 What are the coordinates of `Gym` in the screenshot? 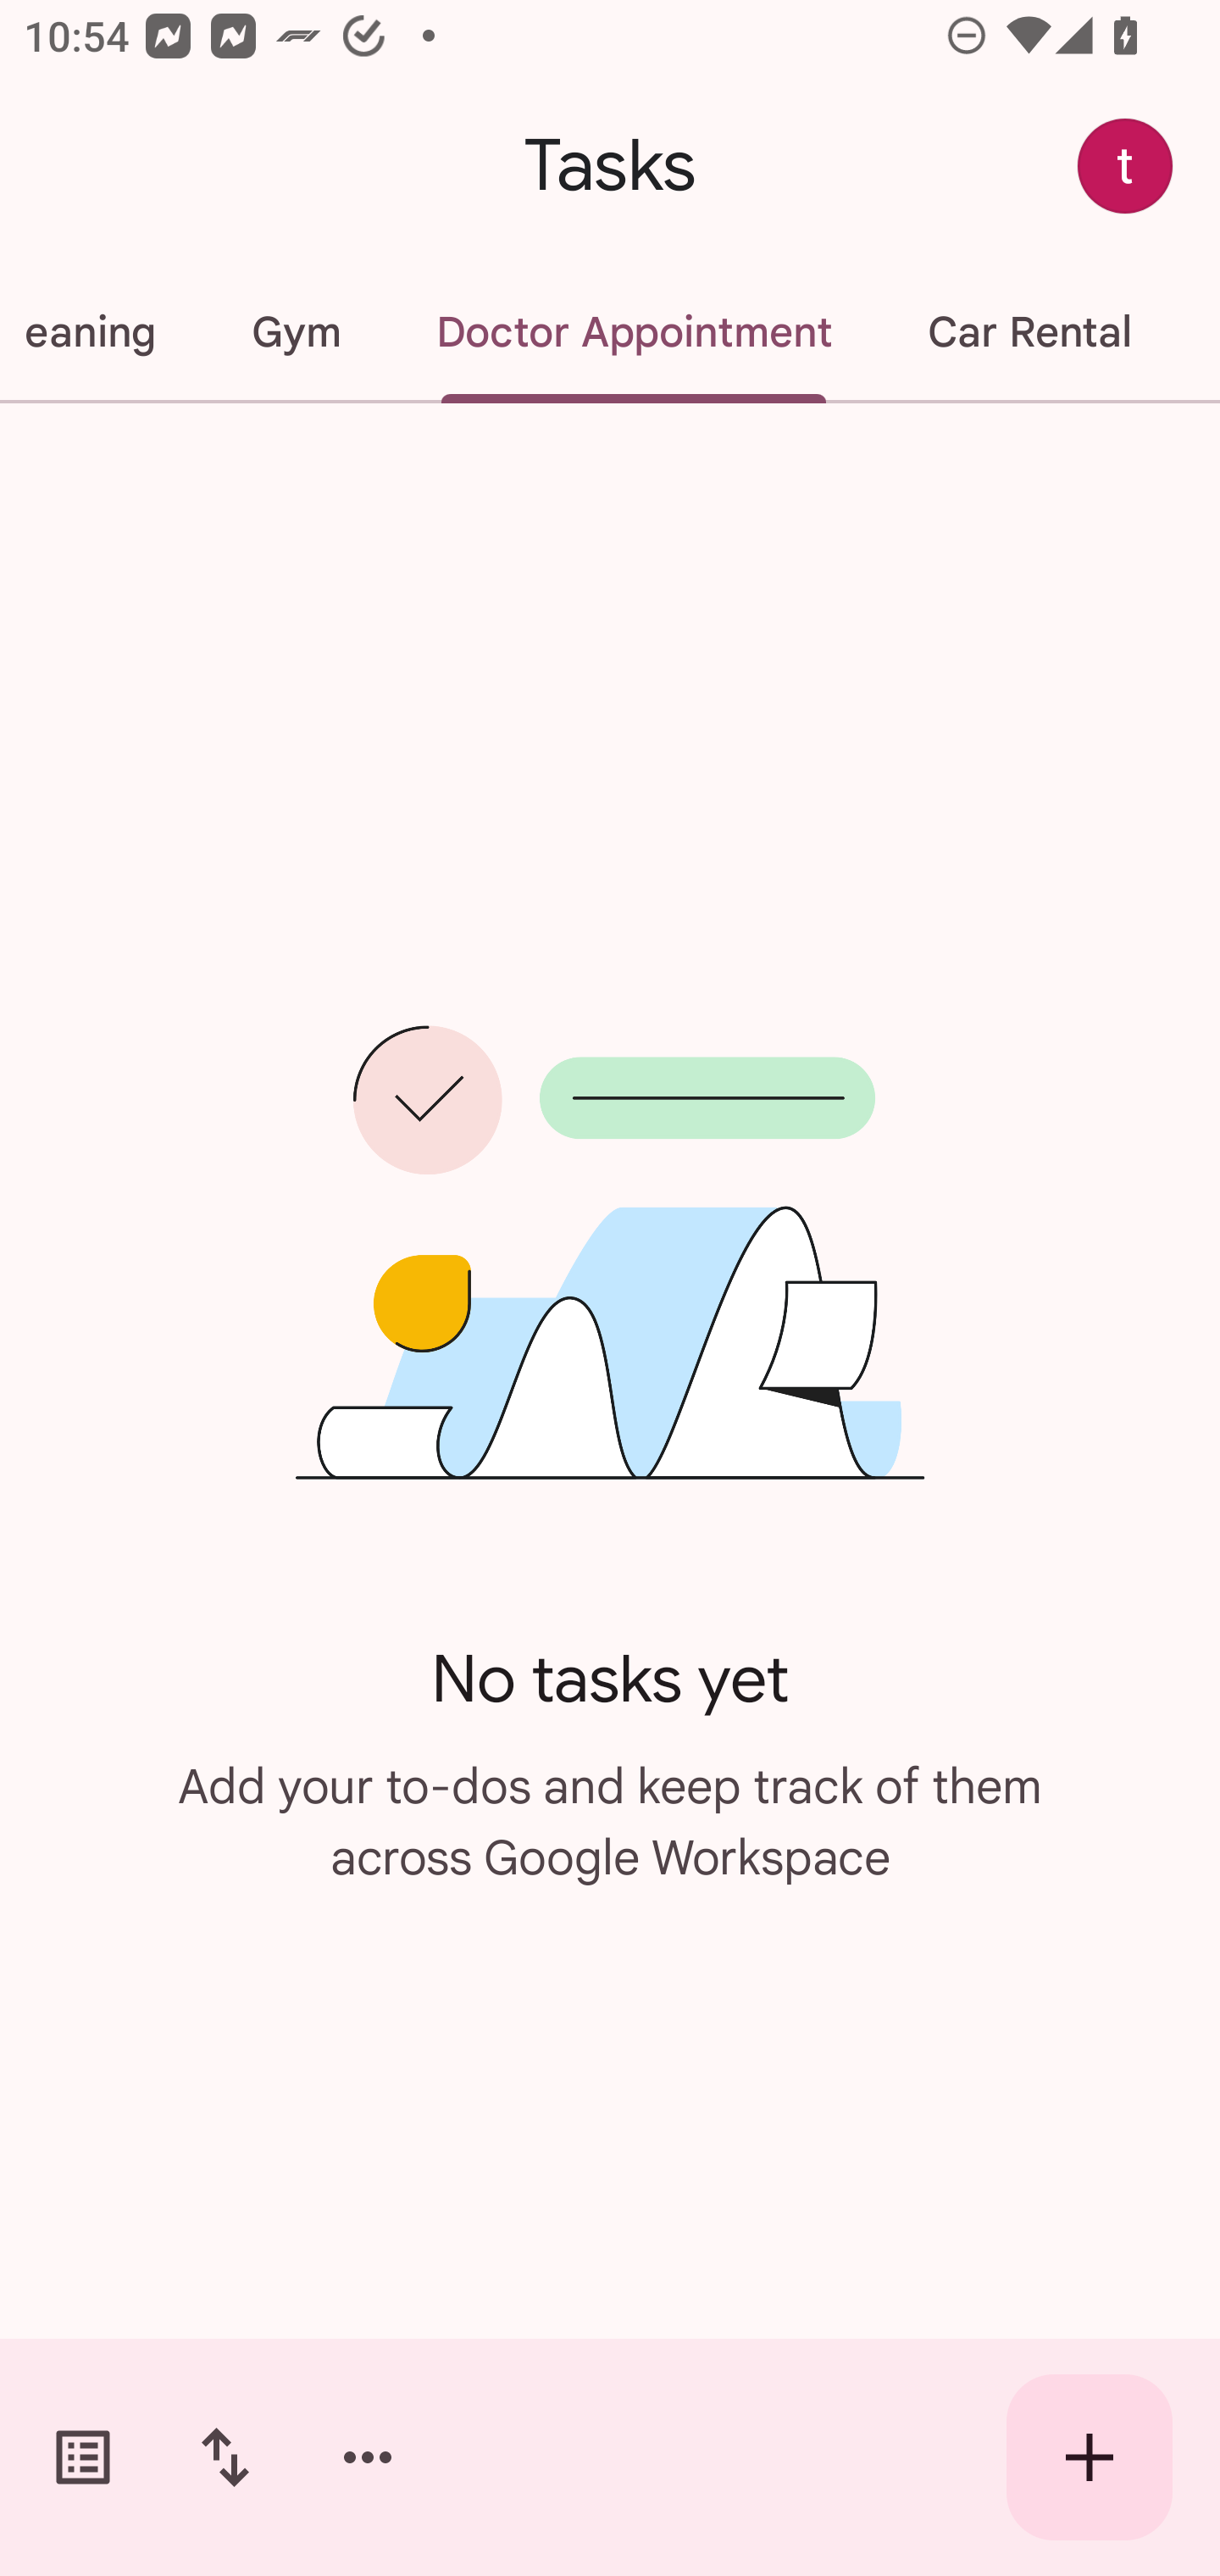 It's located at (295, 332).